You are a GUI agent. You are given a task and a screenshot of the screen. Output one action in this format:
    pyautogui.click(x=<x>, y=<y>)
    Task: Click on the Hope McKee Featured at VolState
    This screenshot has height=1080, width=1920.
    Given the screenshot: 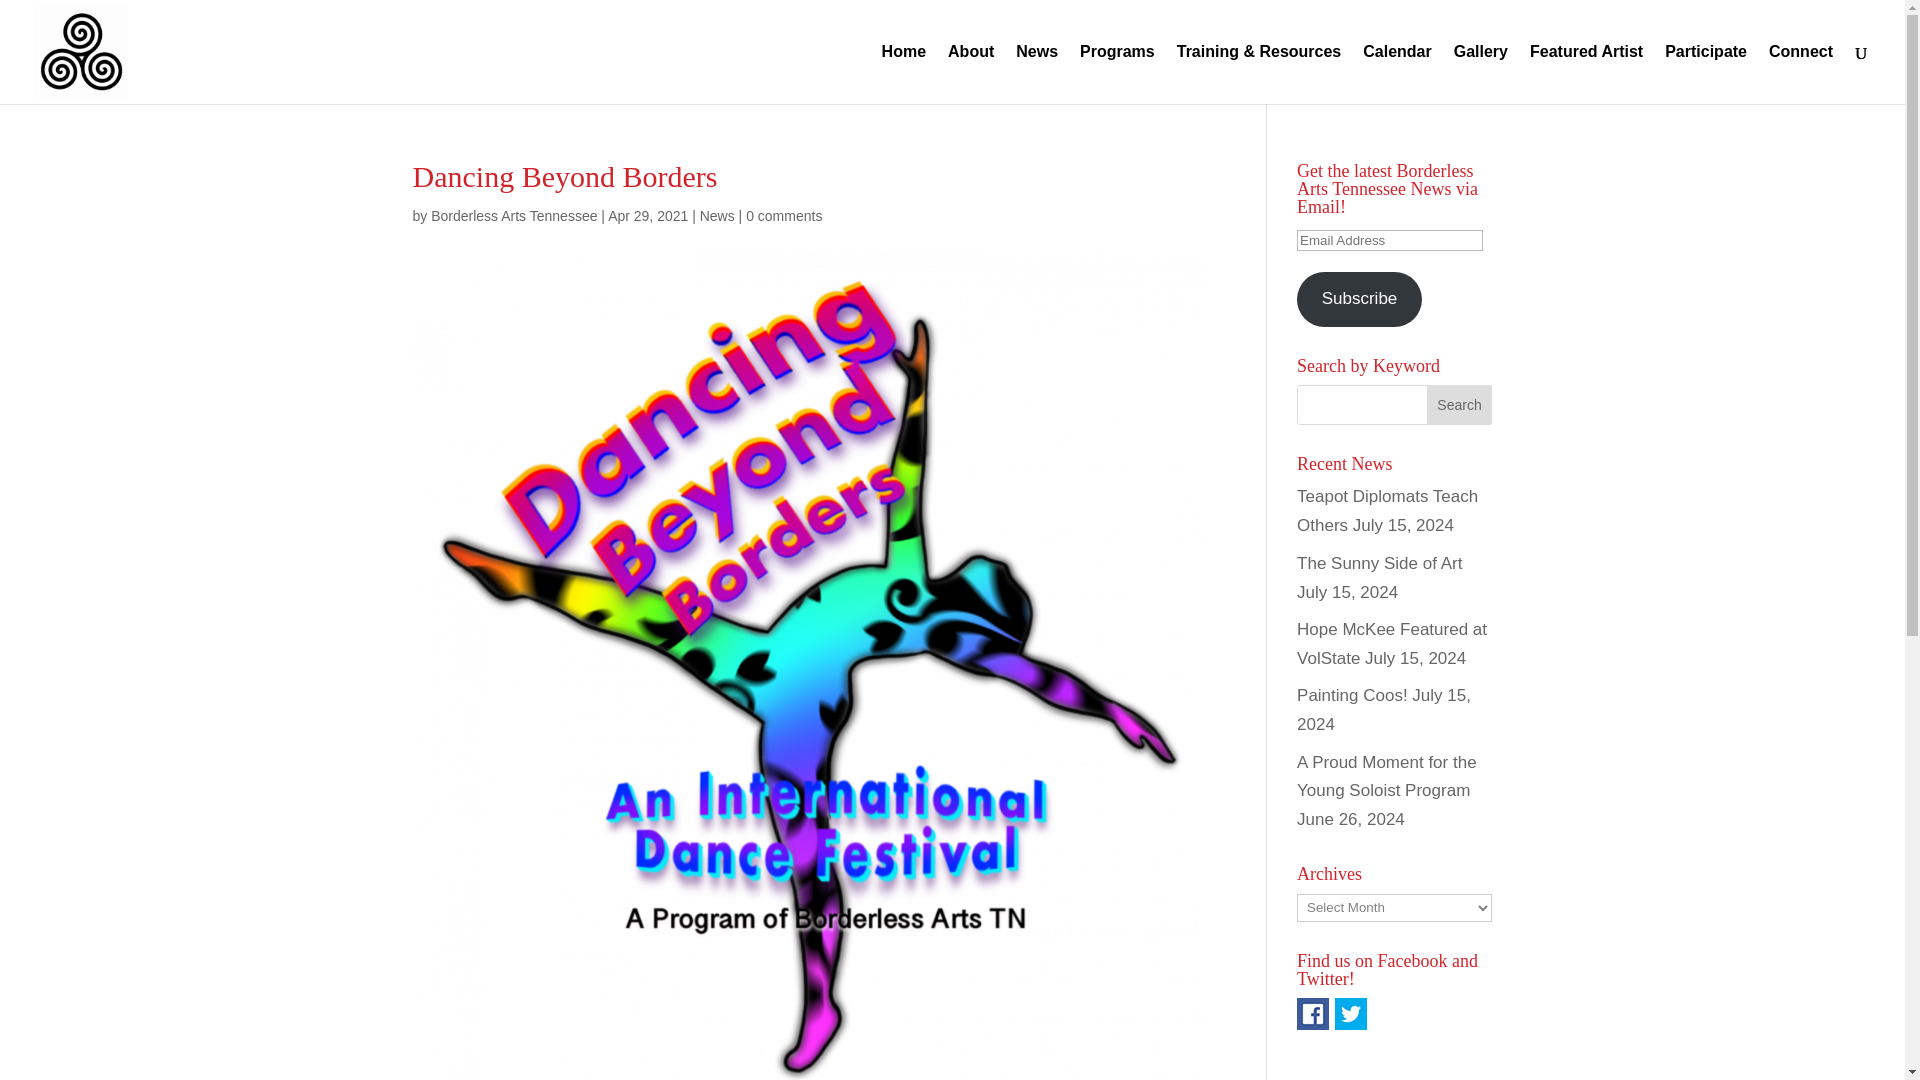 What is the action you would take?
    pyautogui.click(x=1392, y=644)
    